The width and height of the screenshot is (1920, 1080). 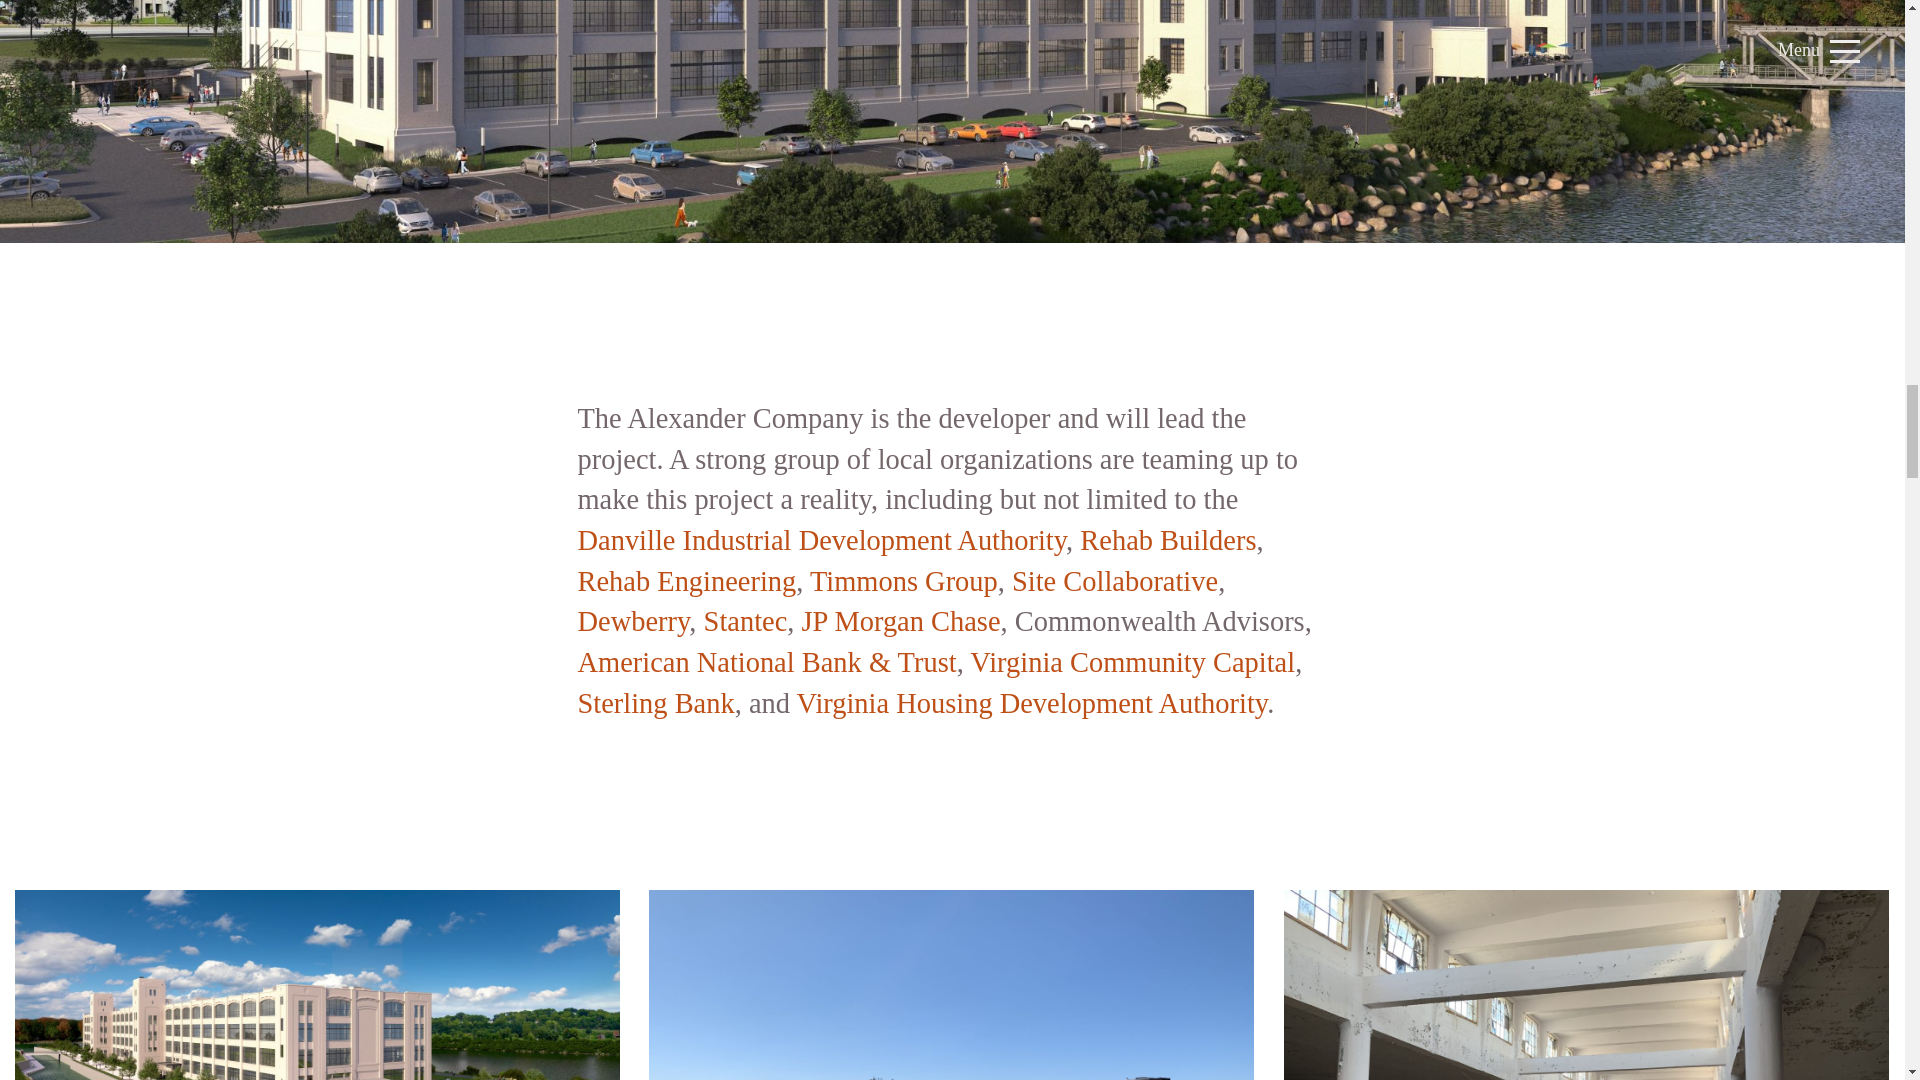 I want to click on JP Morgan Chase, so click(x=901, y=621).